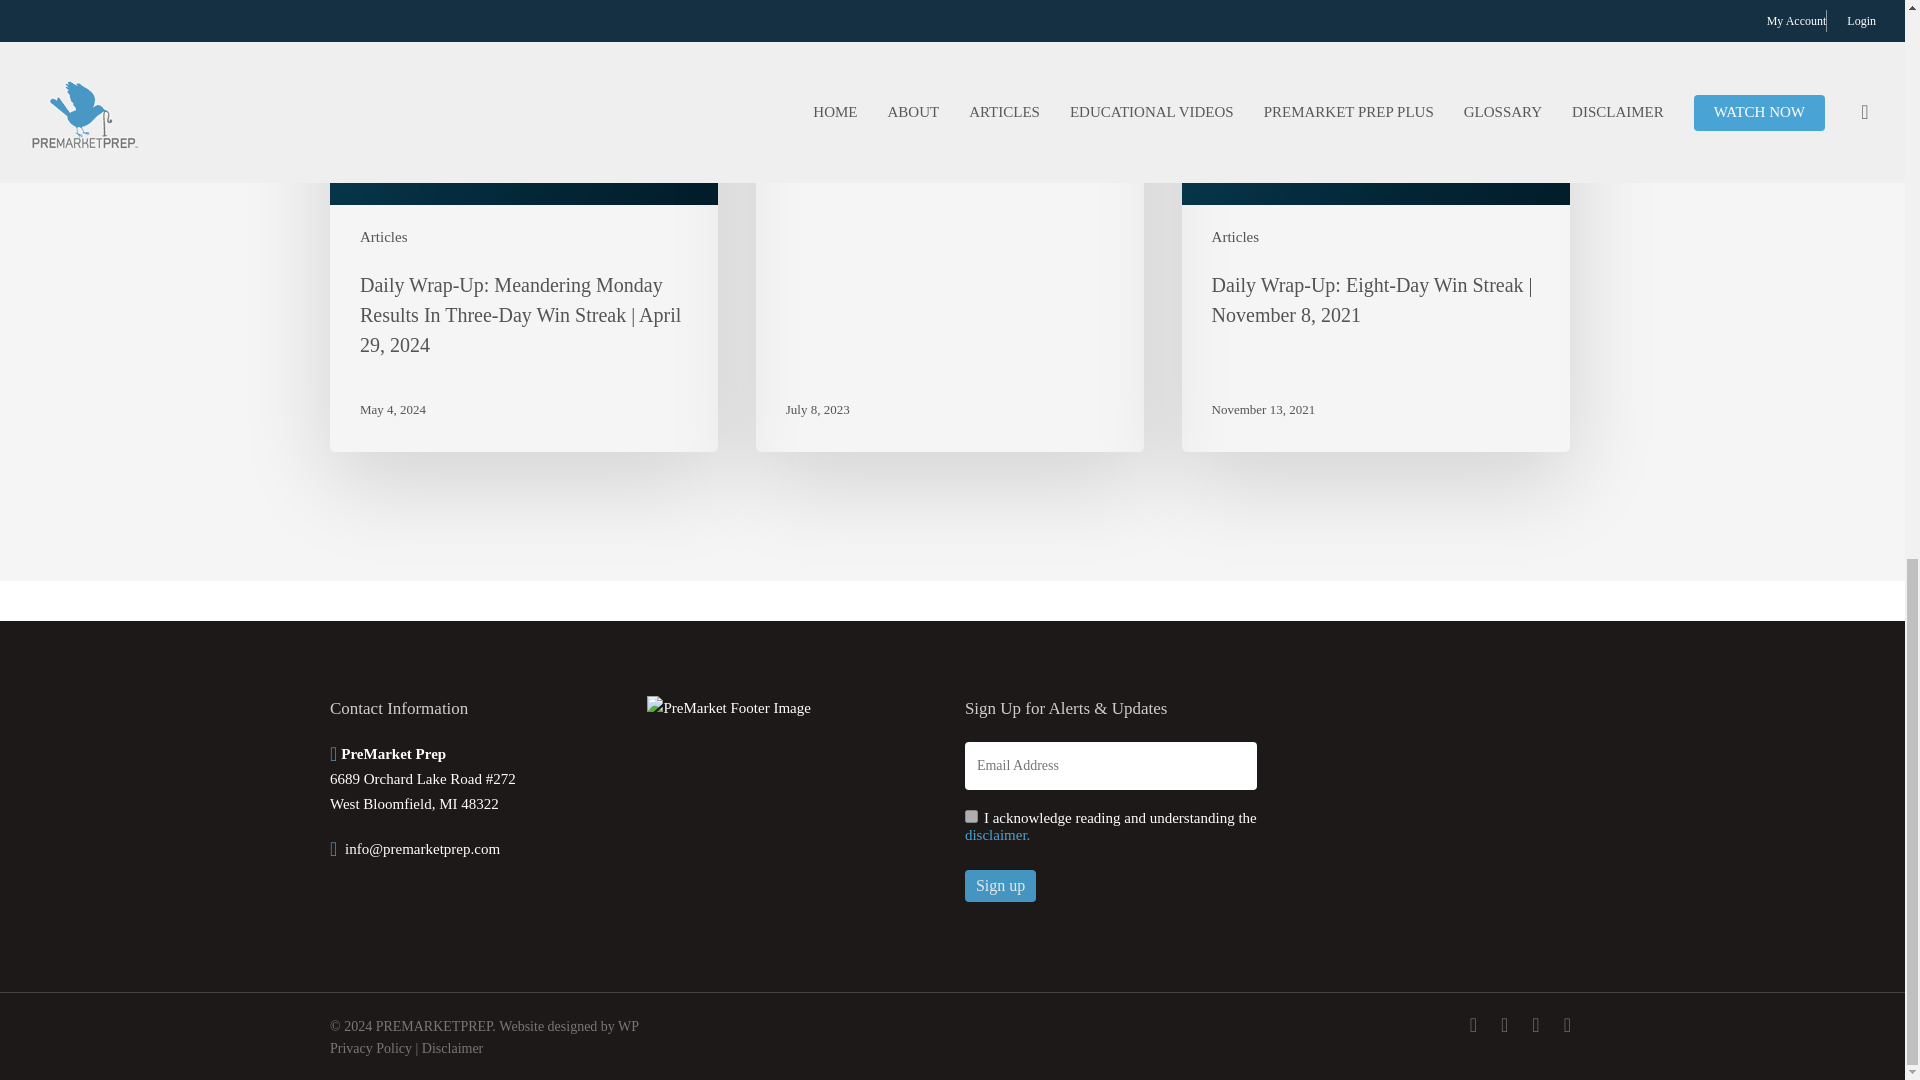 The width and height of the screenshot is (1920, 1080). I want to click on Disclaimer, so click(452, 1048).